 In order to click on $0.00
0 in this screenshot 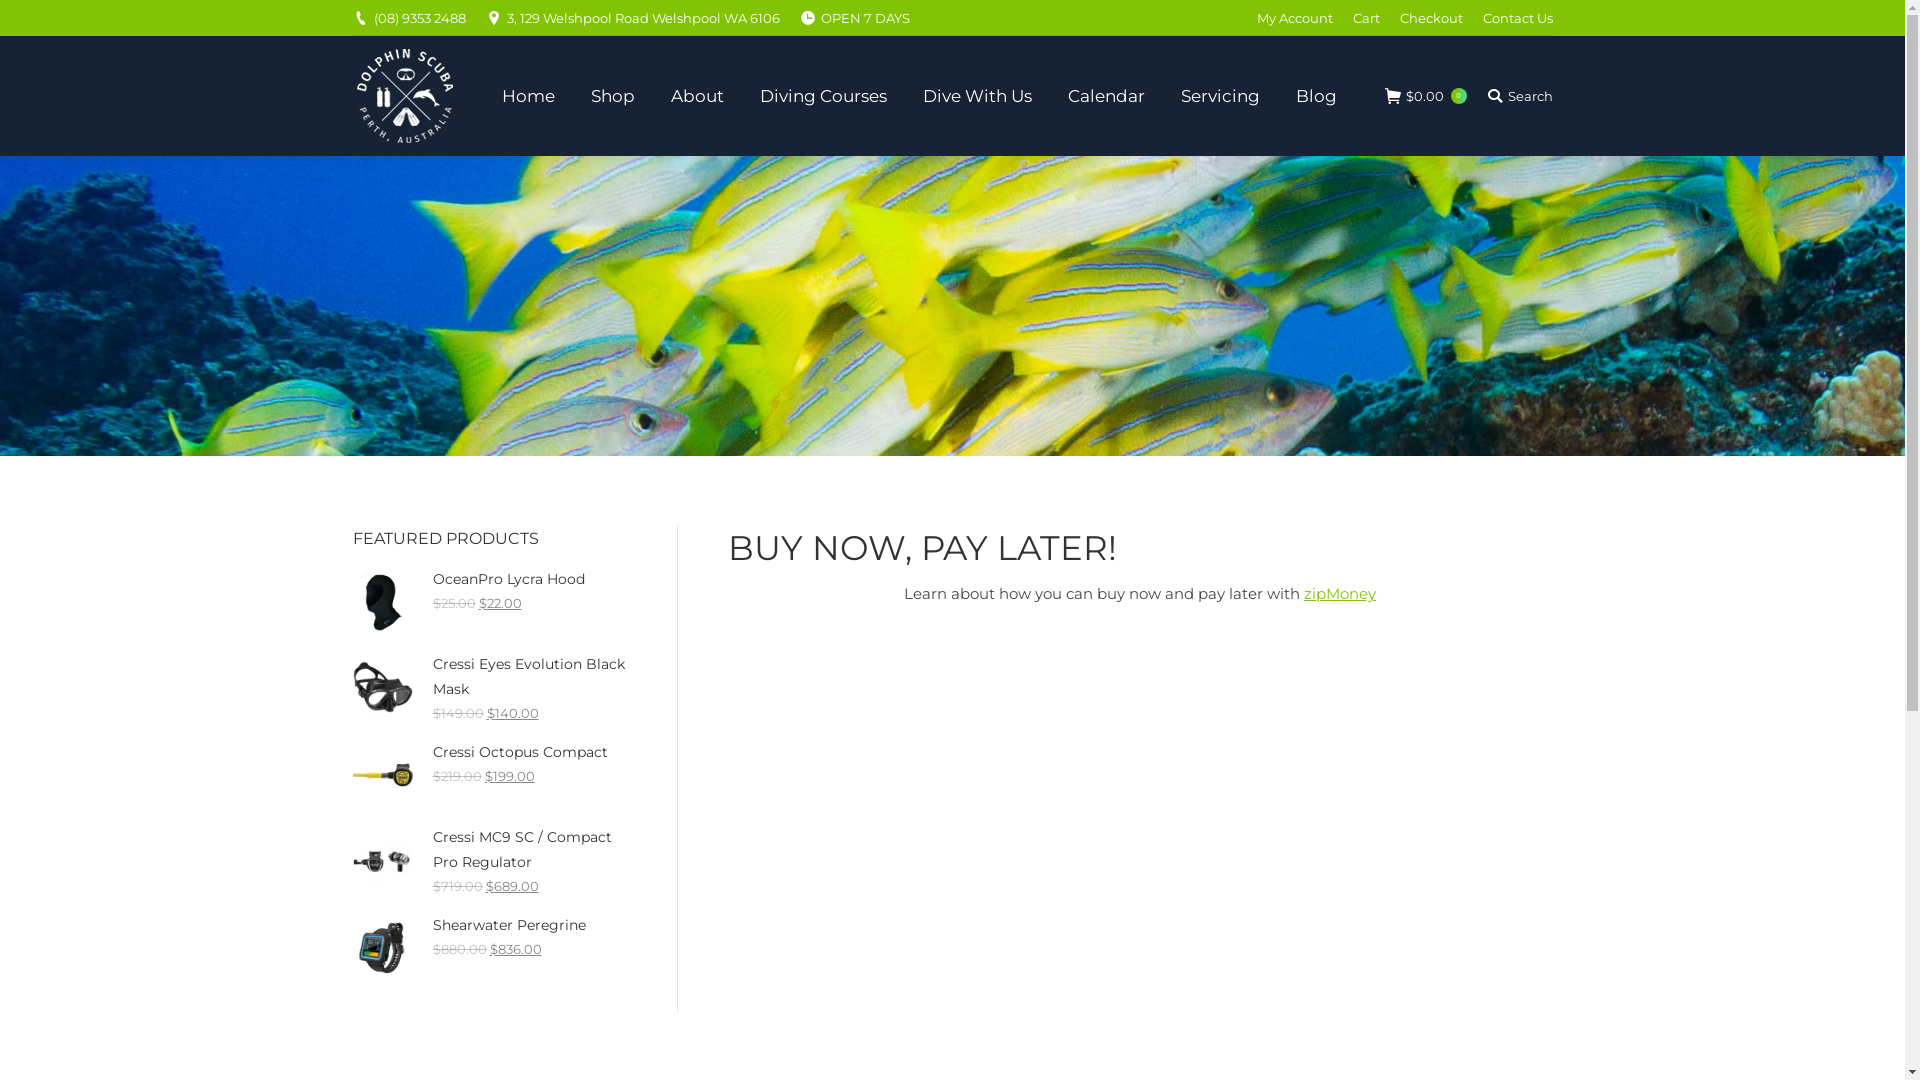, I will do `click(1425, 96)`.